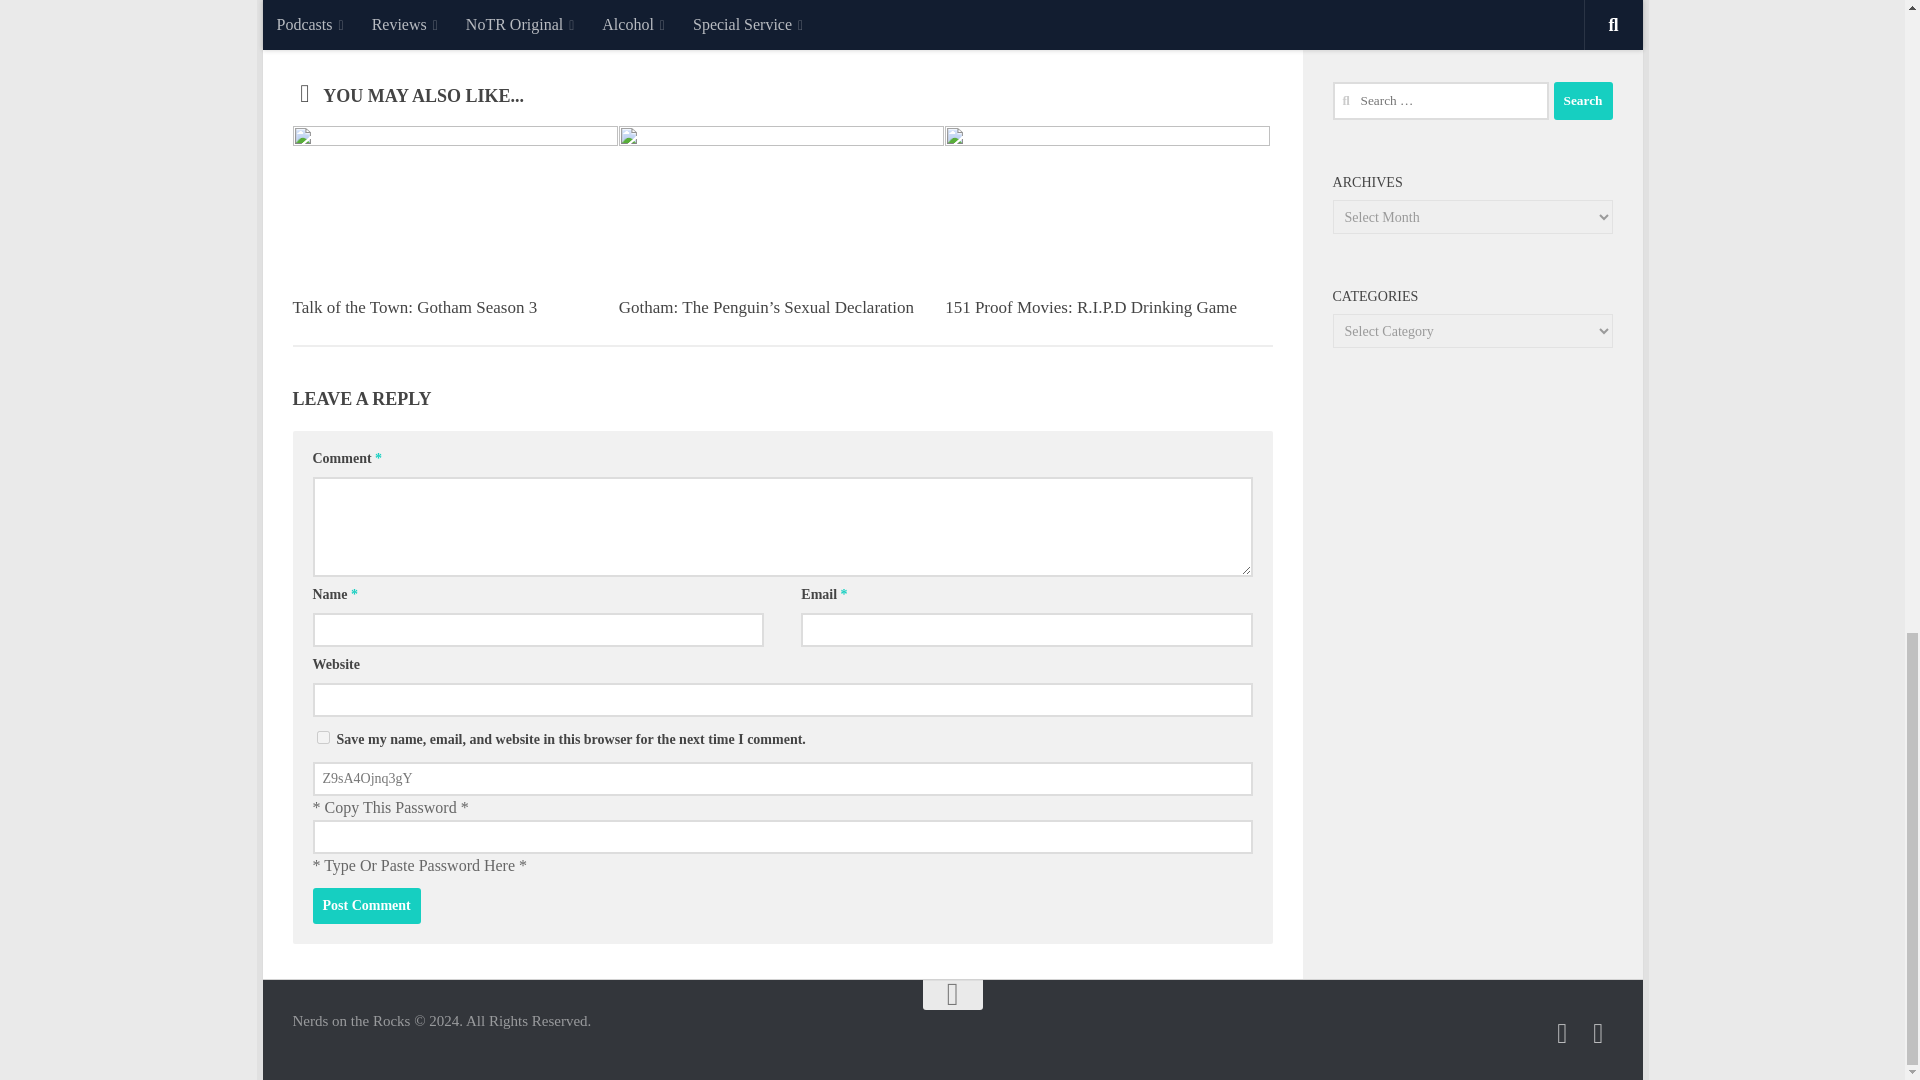  Describe the element at coordinates (1582, 100) in the screenshot. I see `Search` at that location.